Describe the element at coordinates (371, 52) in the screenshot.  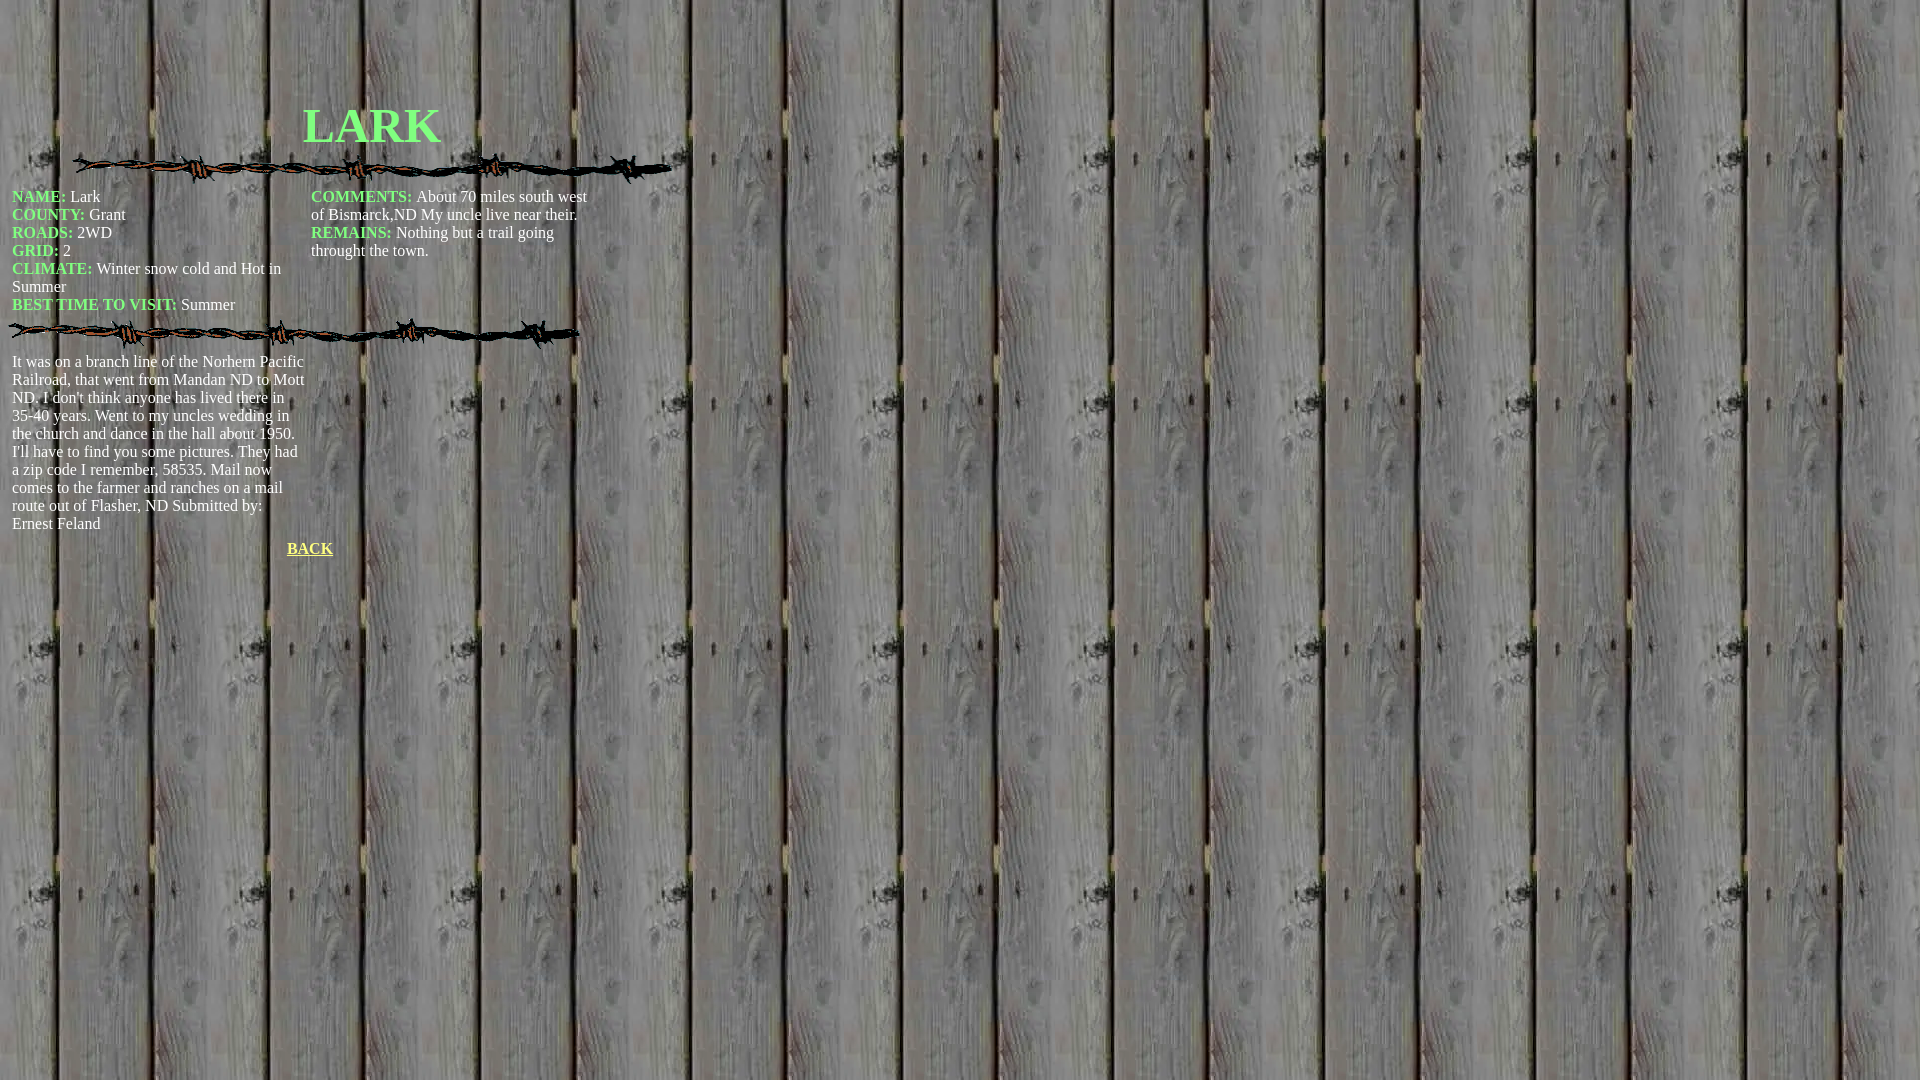
I see `Advertisement` at that location.